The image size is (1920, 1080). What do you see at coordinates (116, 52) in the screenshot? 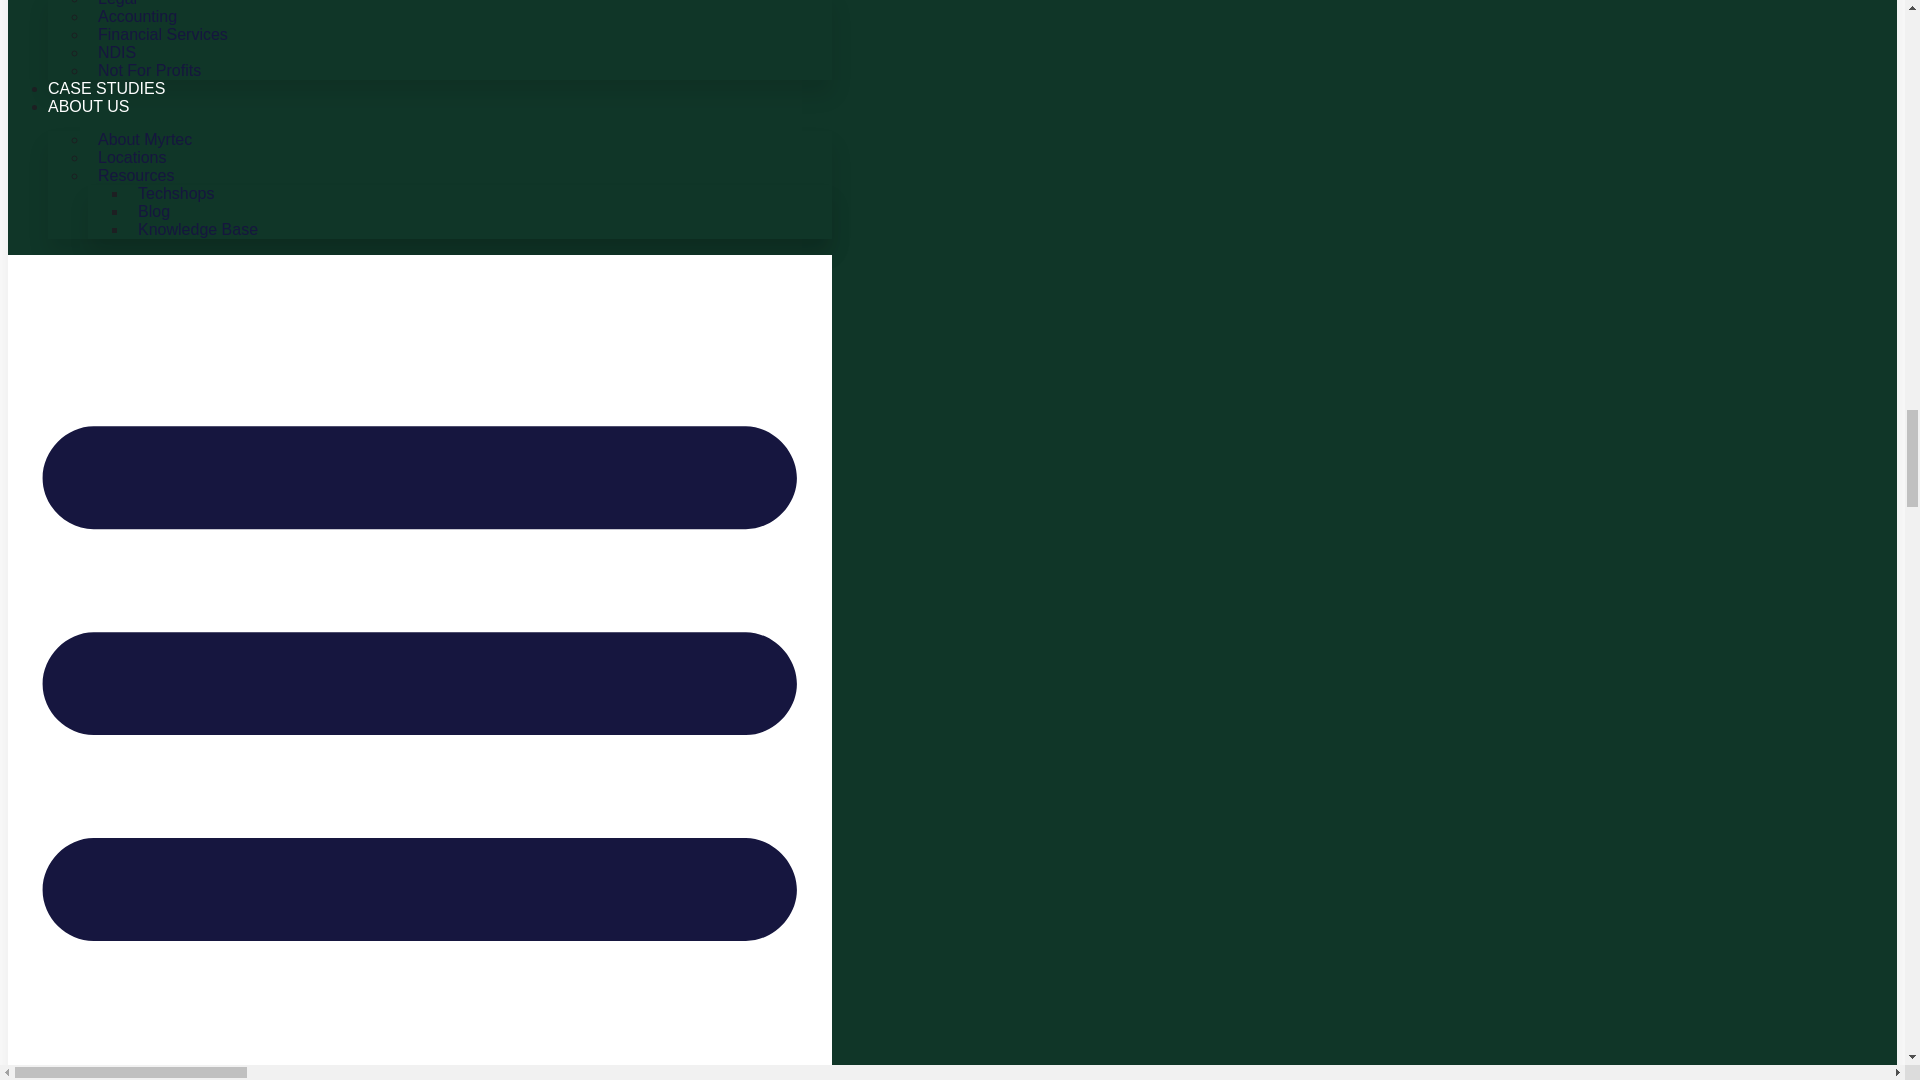
I see `NDIS` at bounding box center [116, 52].